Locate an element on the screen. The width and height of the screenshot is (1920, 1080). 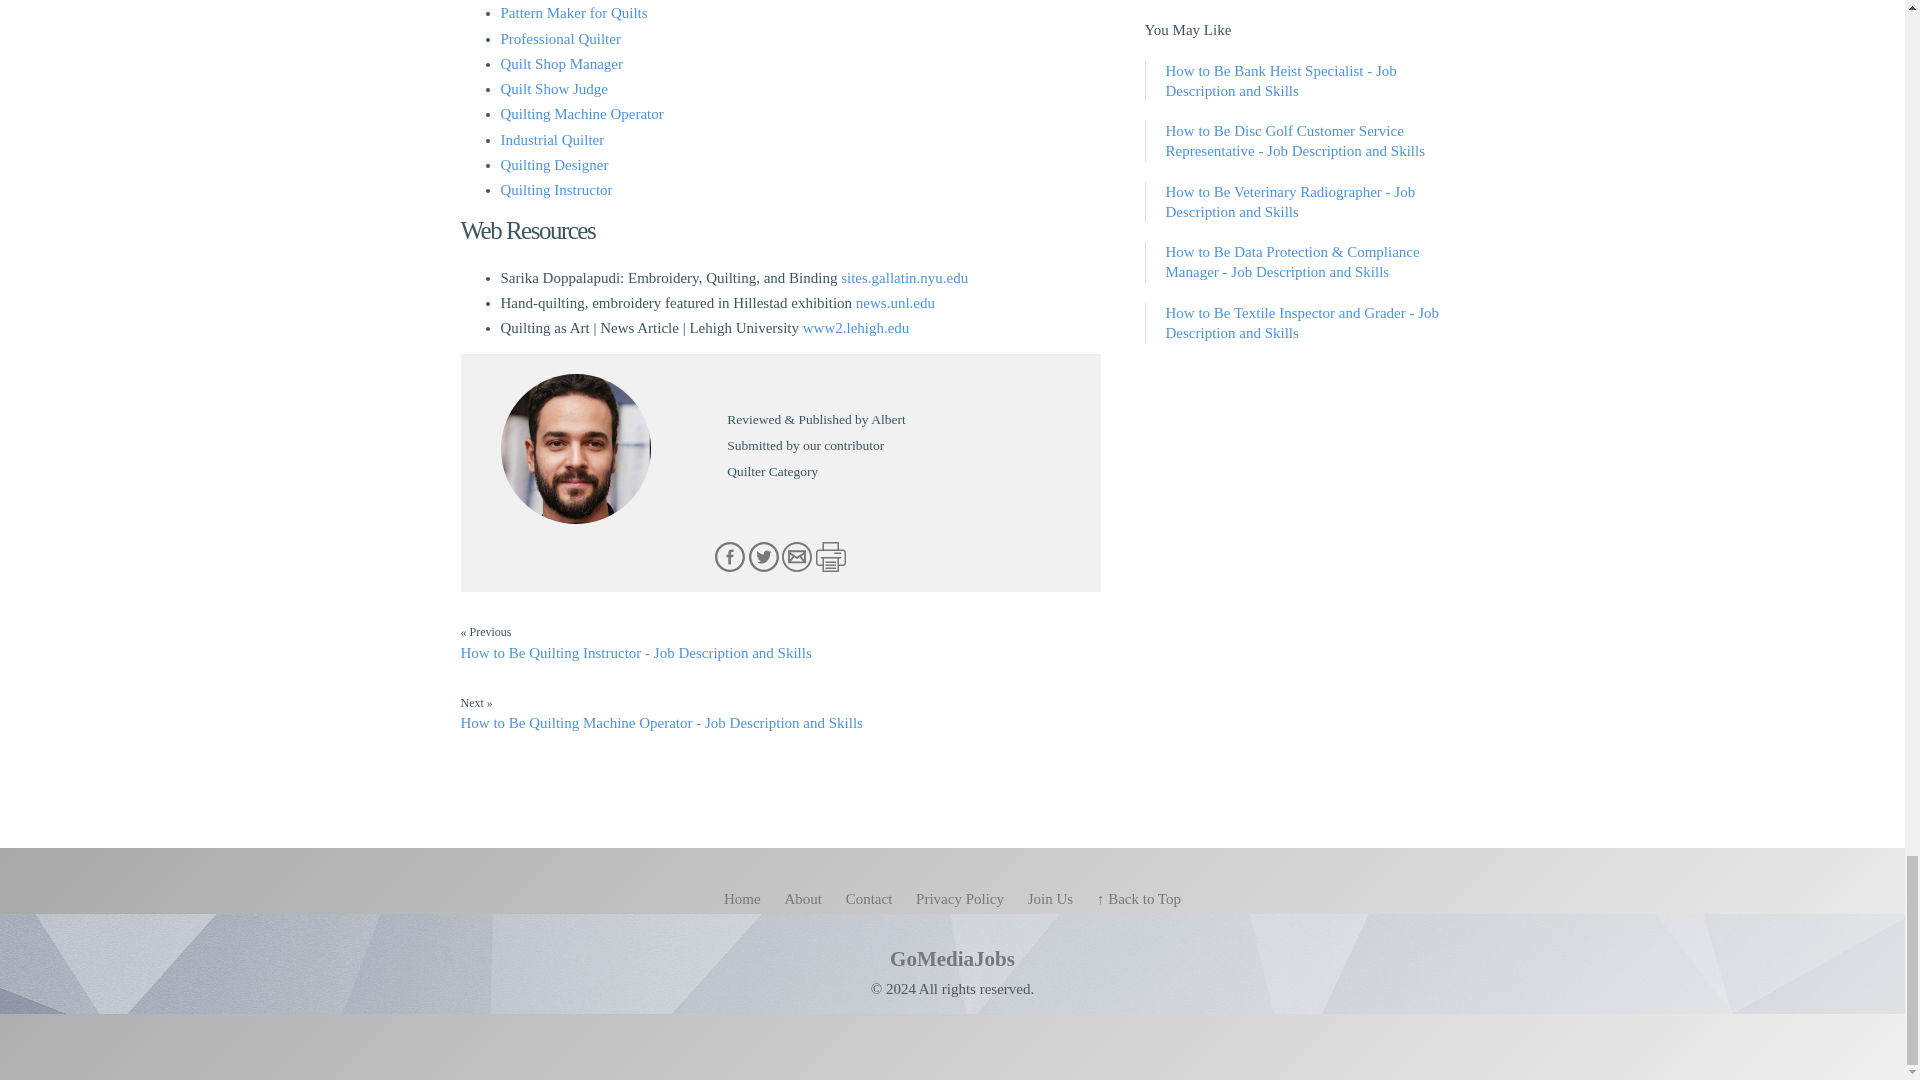
Industrial Quilter is located at coordinates (552, 139).